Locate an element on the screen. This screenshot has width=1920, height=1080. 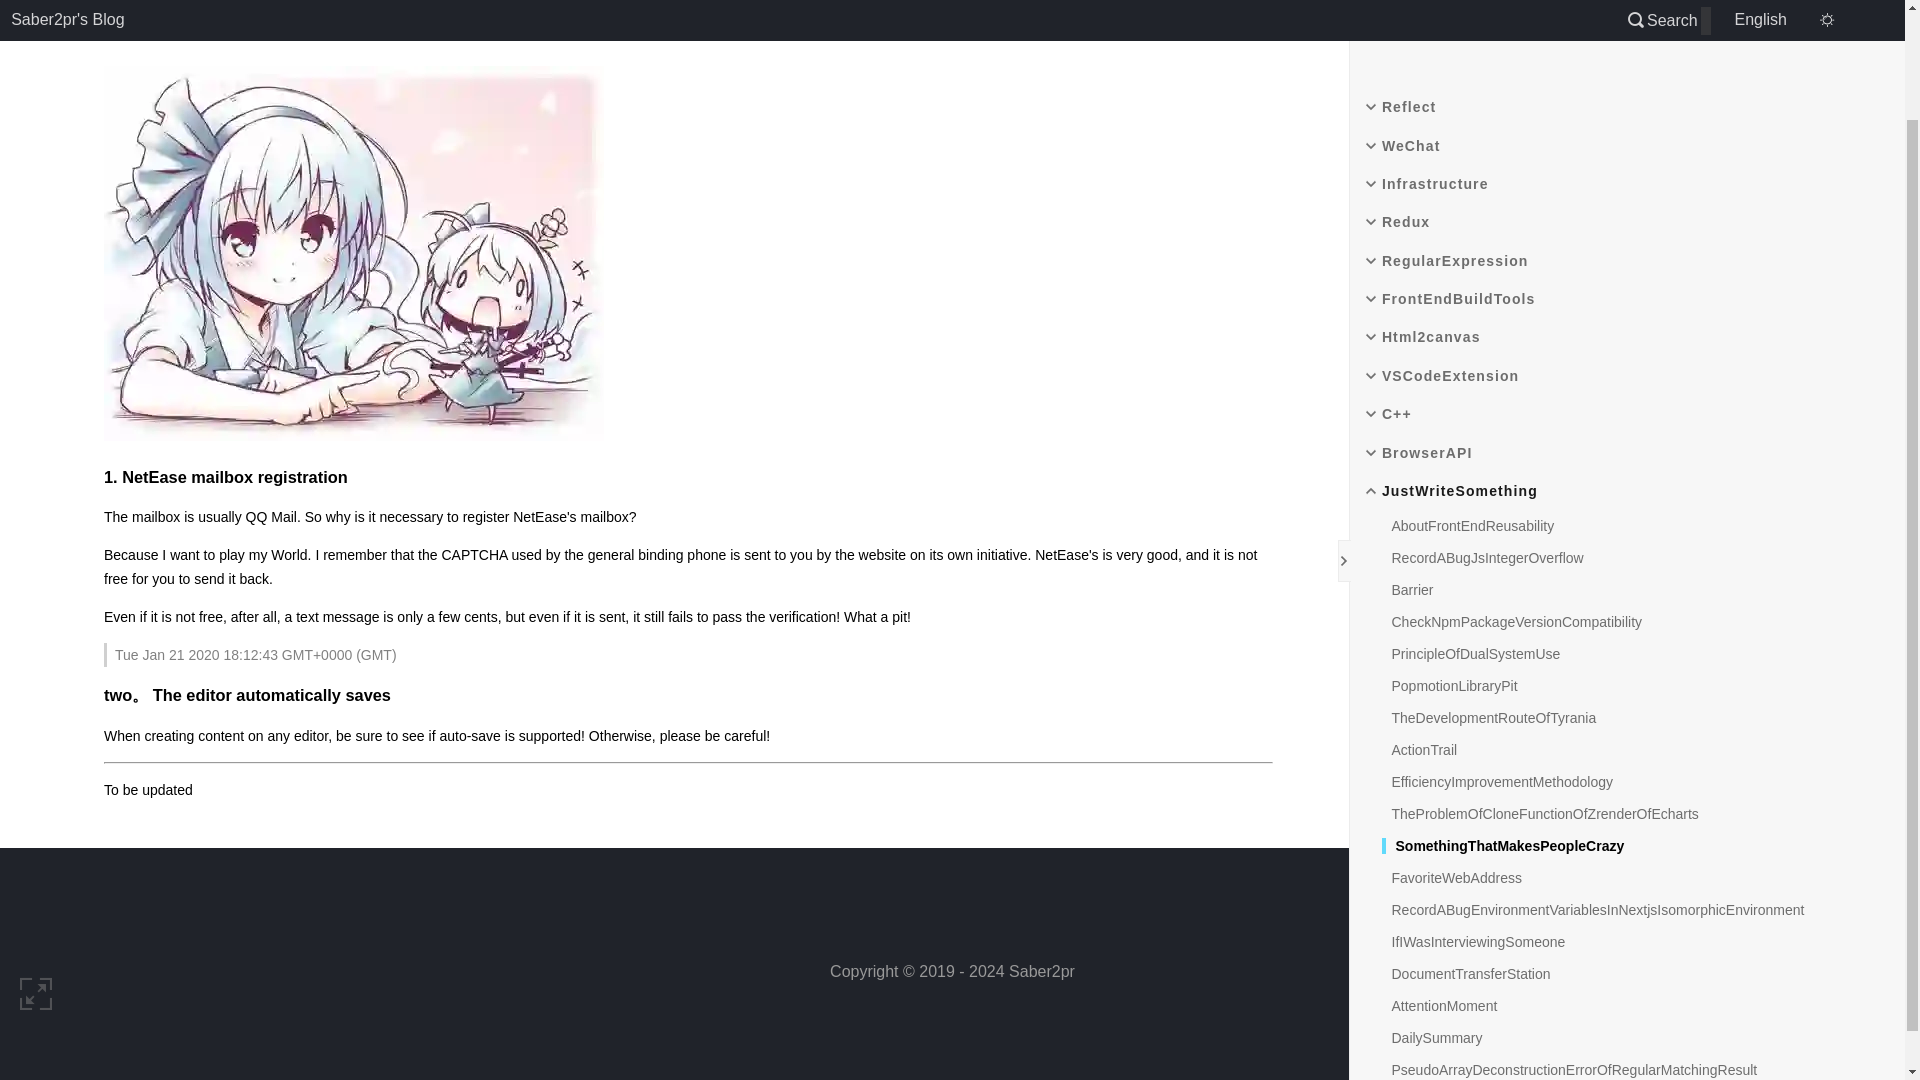
TheDevelopmentRouteOfTyrania is located at coordinates (1490, 592).